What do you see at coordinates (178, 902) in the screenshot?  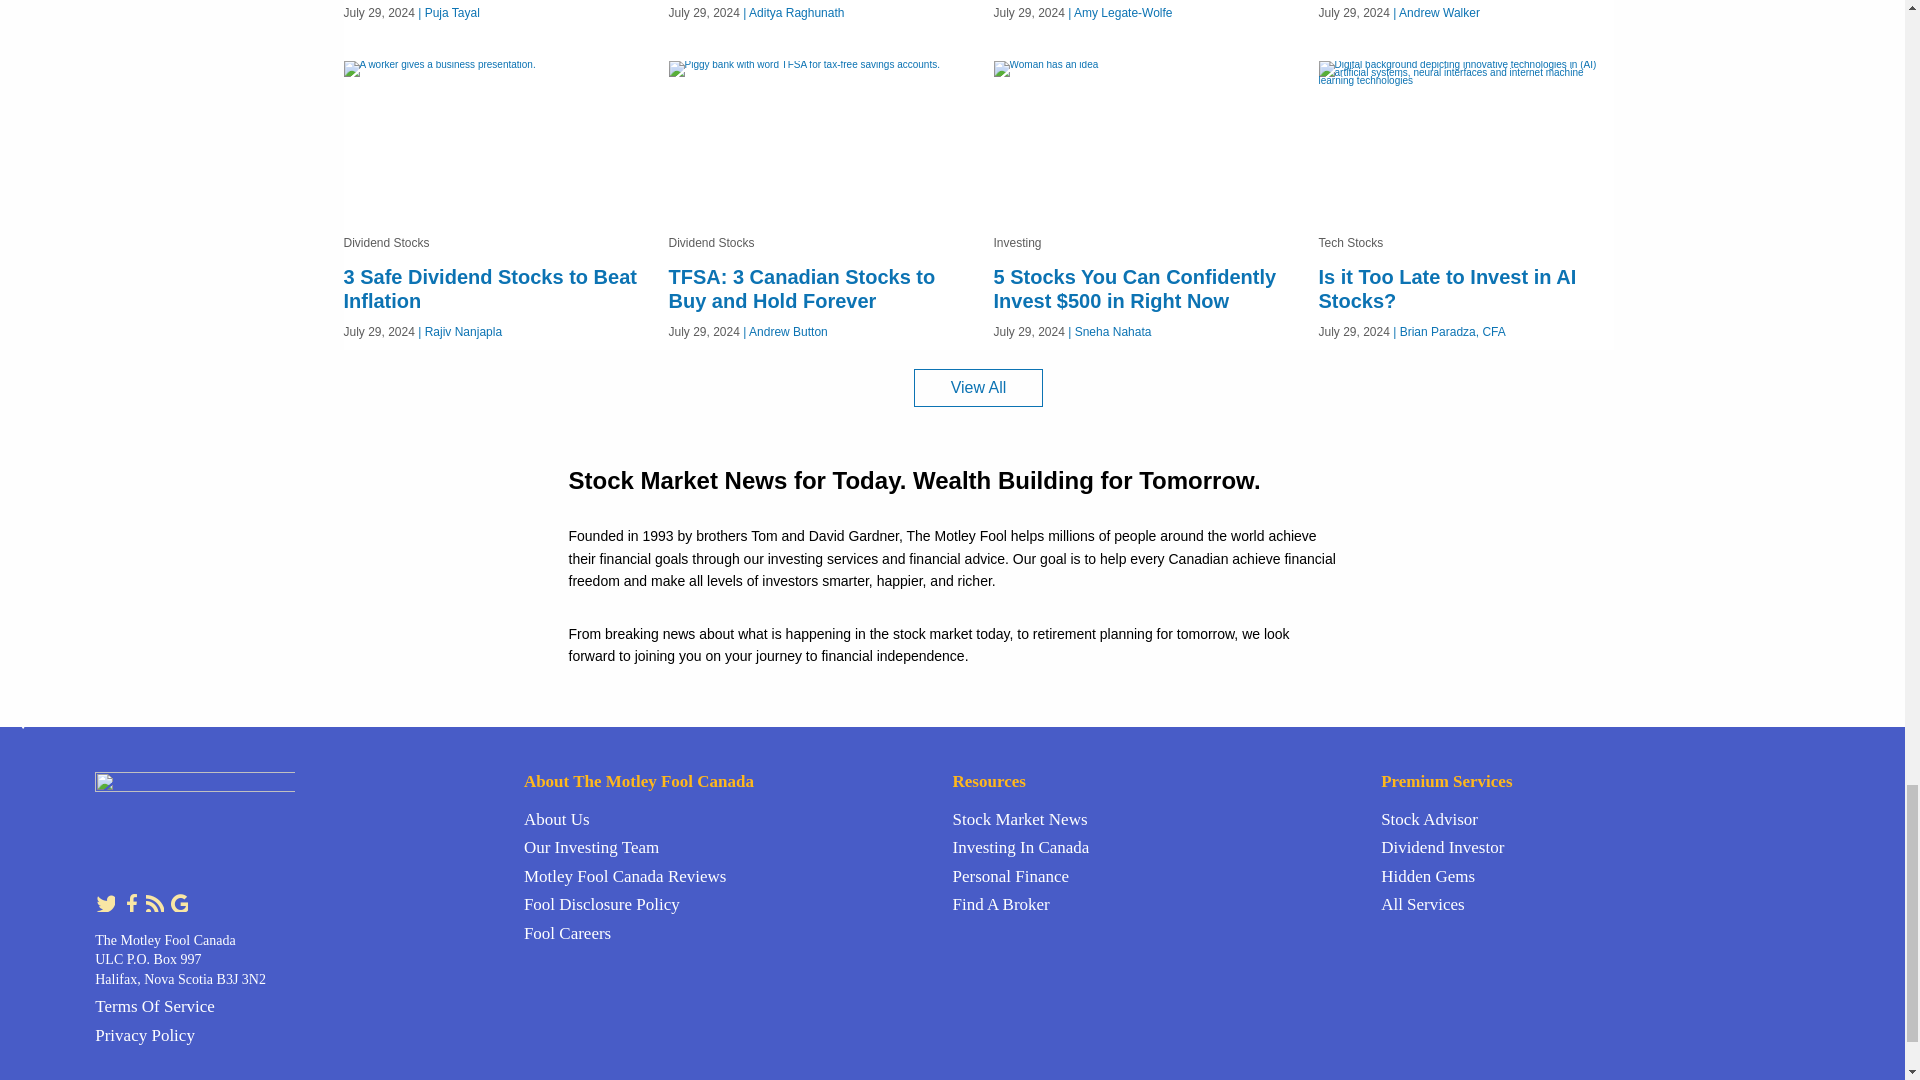 I see `Follow us on Google News` at bounding box center [178, 902].